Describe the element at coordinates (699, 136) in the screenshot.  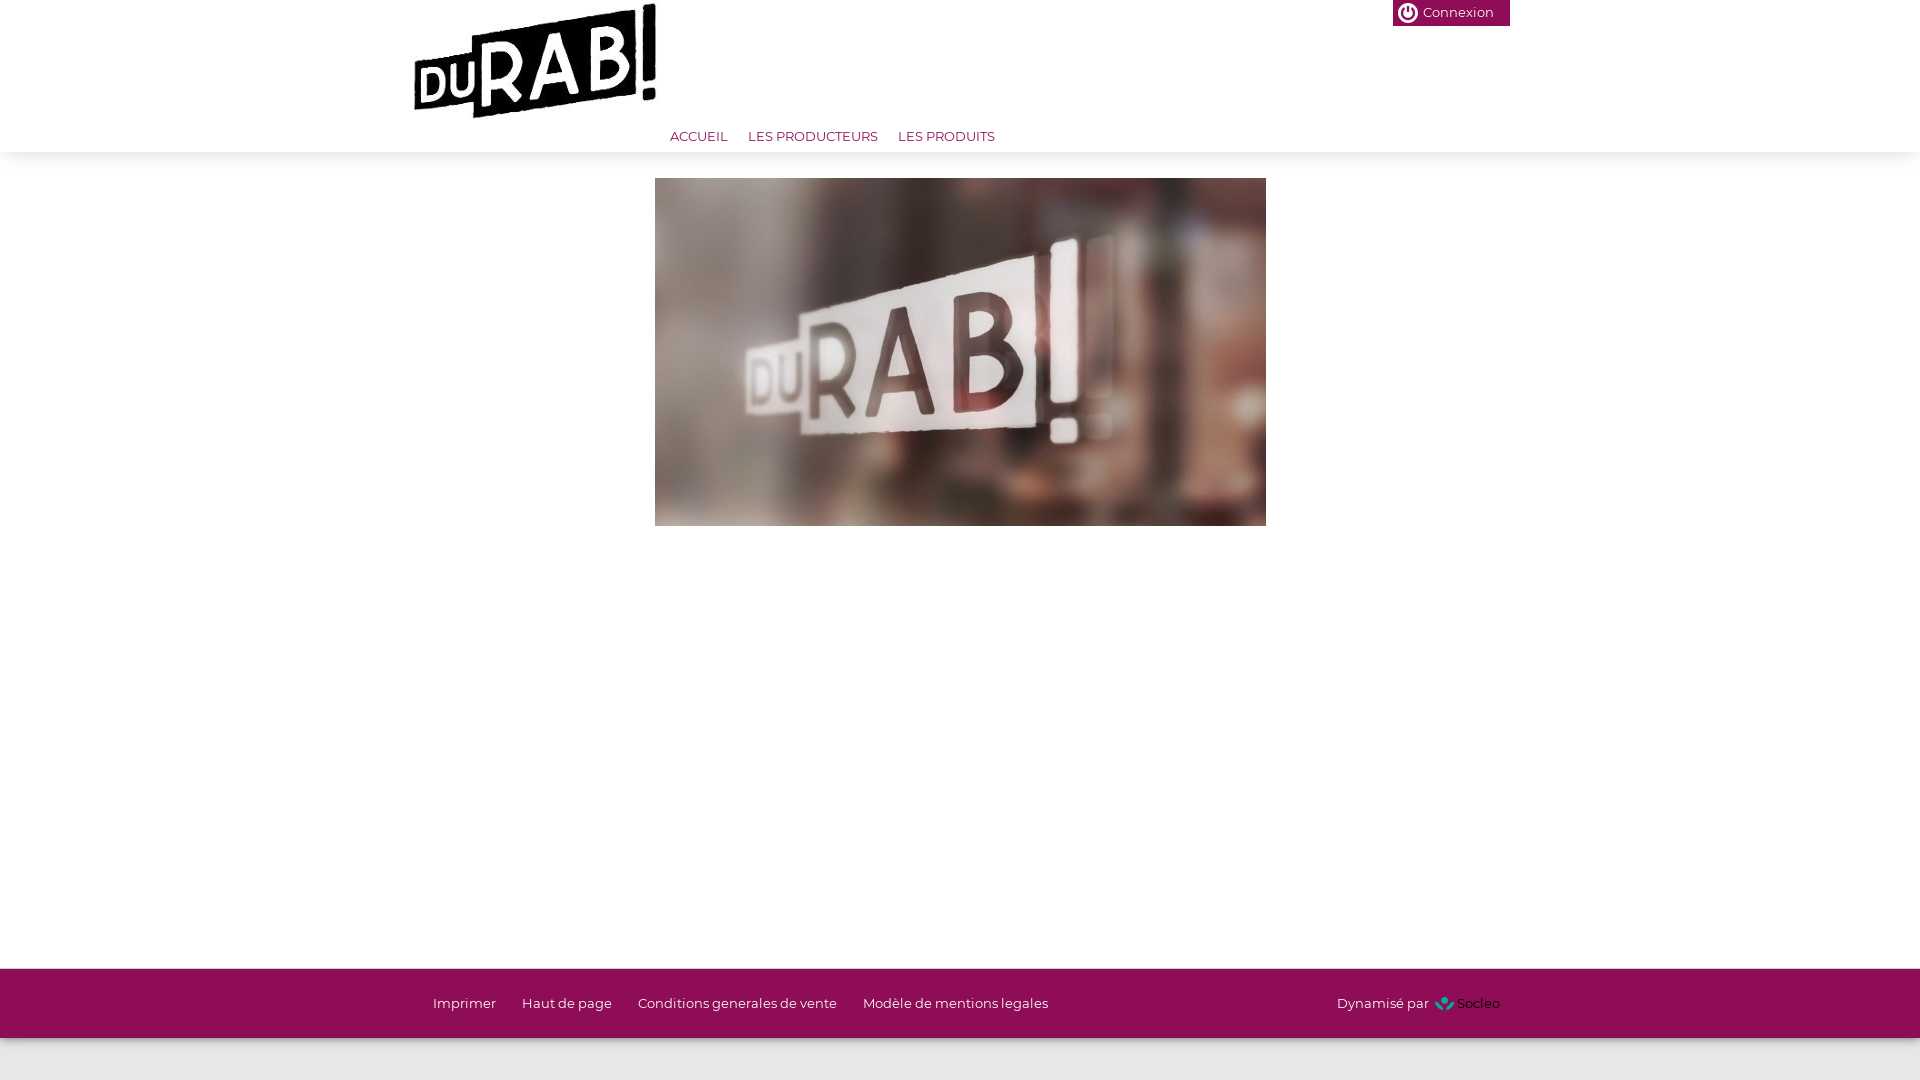
I see `ACCUEIL` at that location.